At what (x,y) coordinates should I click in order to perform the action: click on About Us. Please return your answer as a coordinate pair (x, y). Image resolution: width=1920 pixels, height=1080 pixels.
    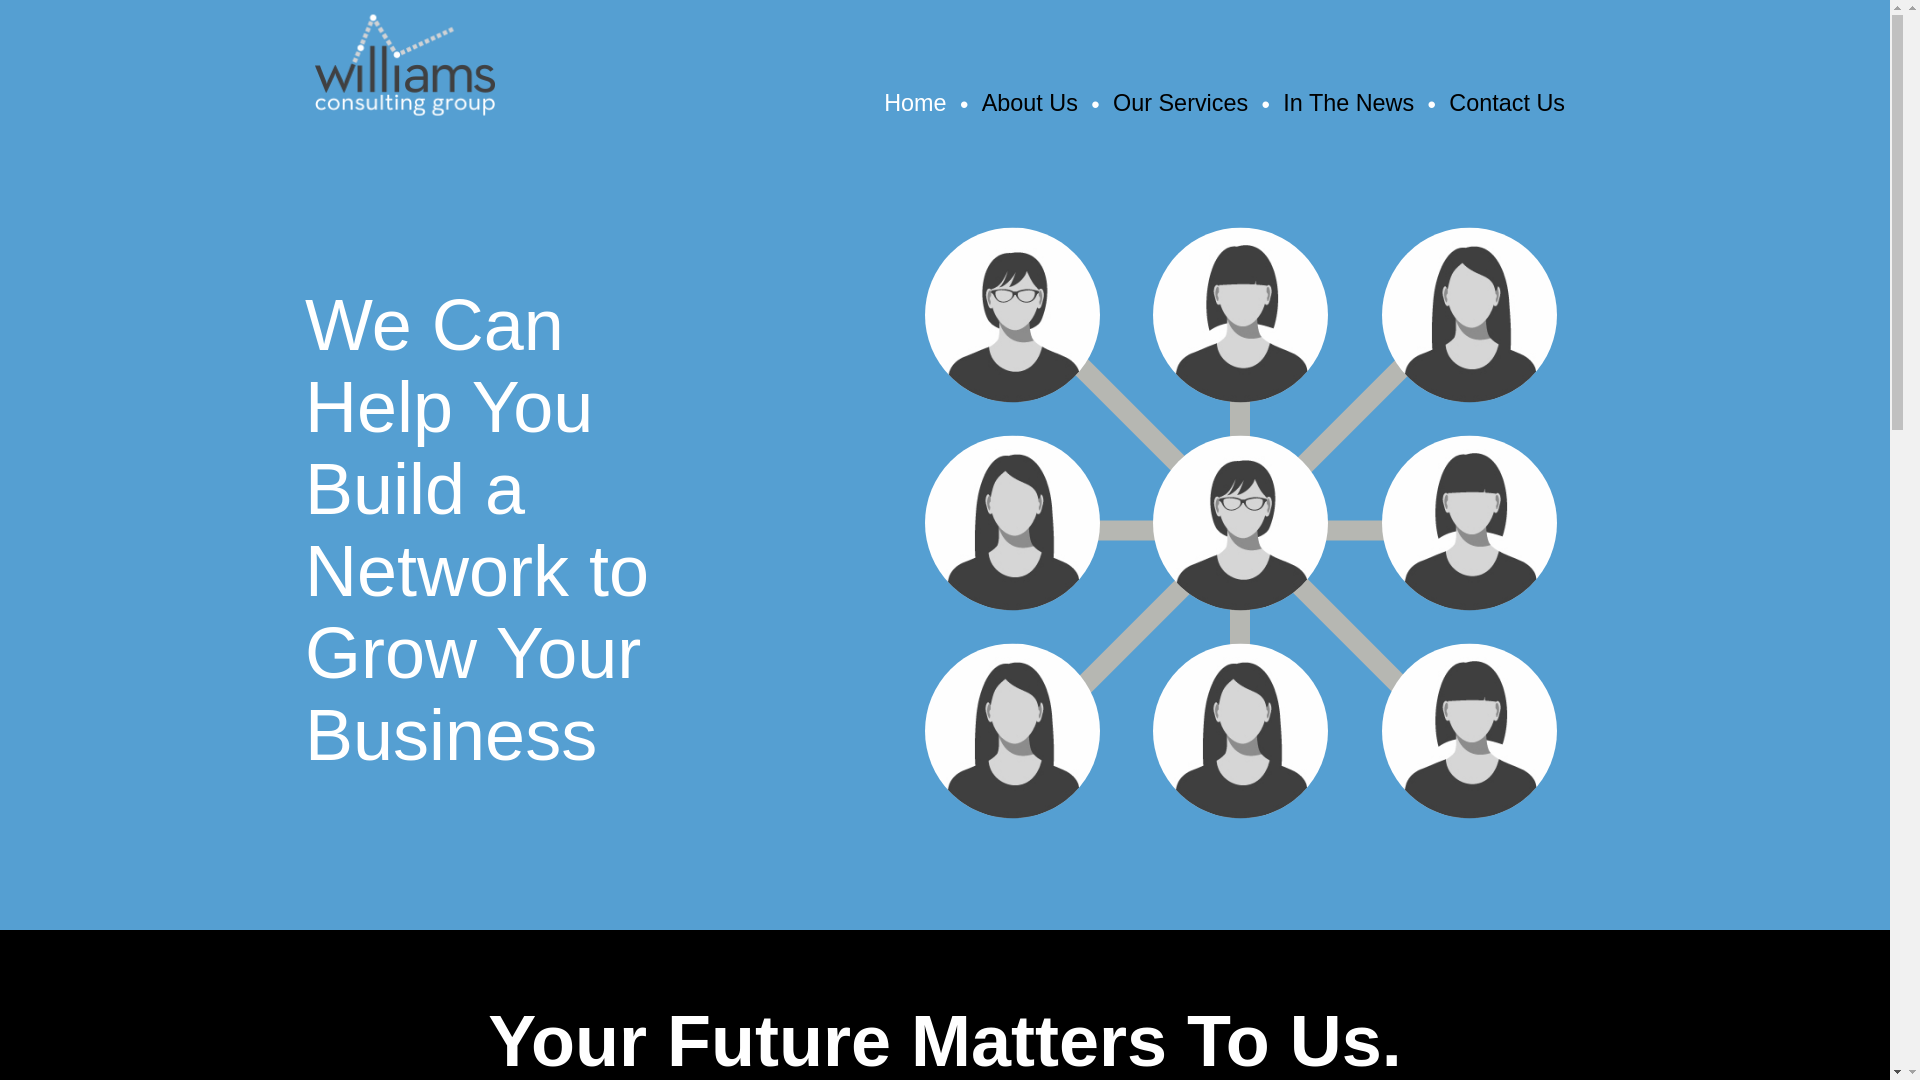
    Looking at the image, I should click on (1029, 102).